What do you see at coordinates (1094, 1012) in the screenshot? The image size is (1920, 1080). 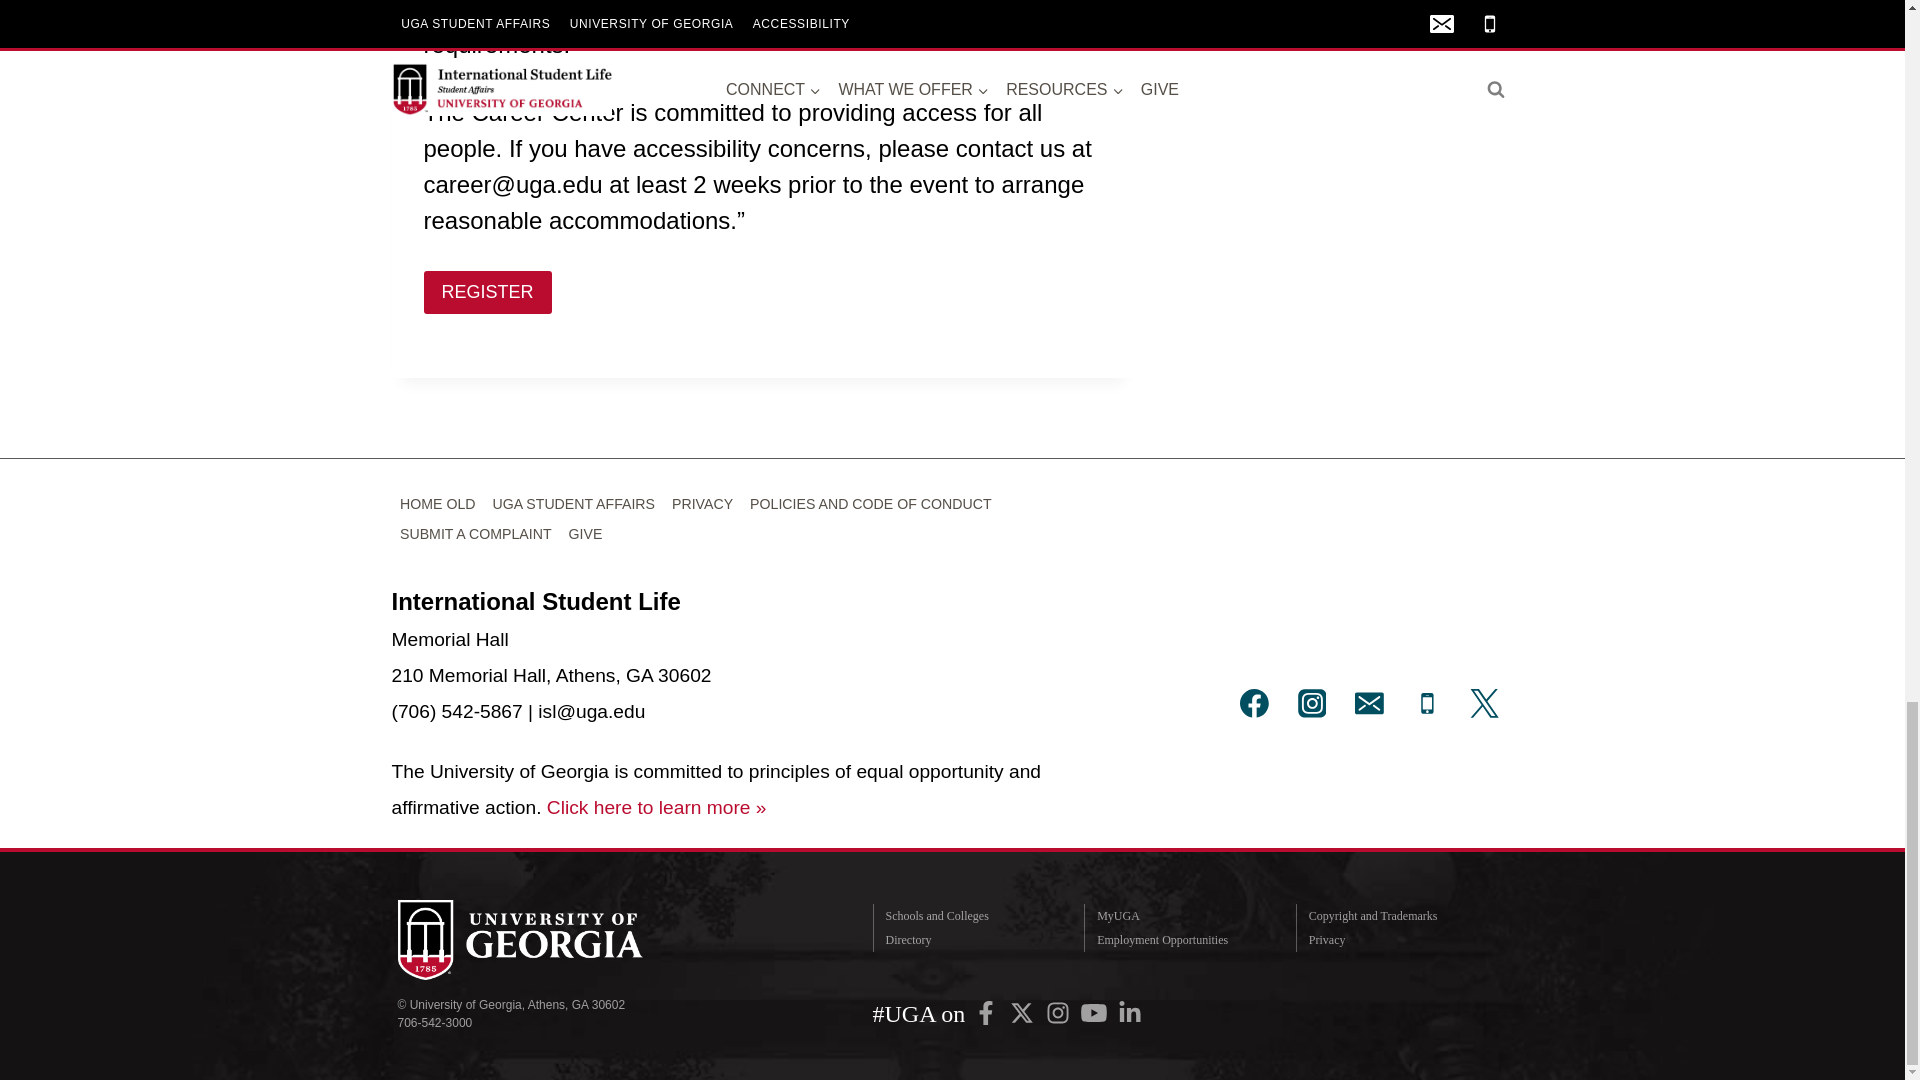 I see `YouTube` at bounding box center [1094, 1012].